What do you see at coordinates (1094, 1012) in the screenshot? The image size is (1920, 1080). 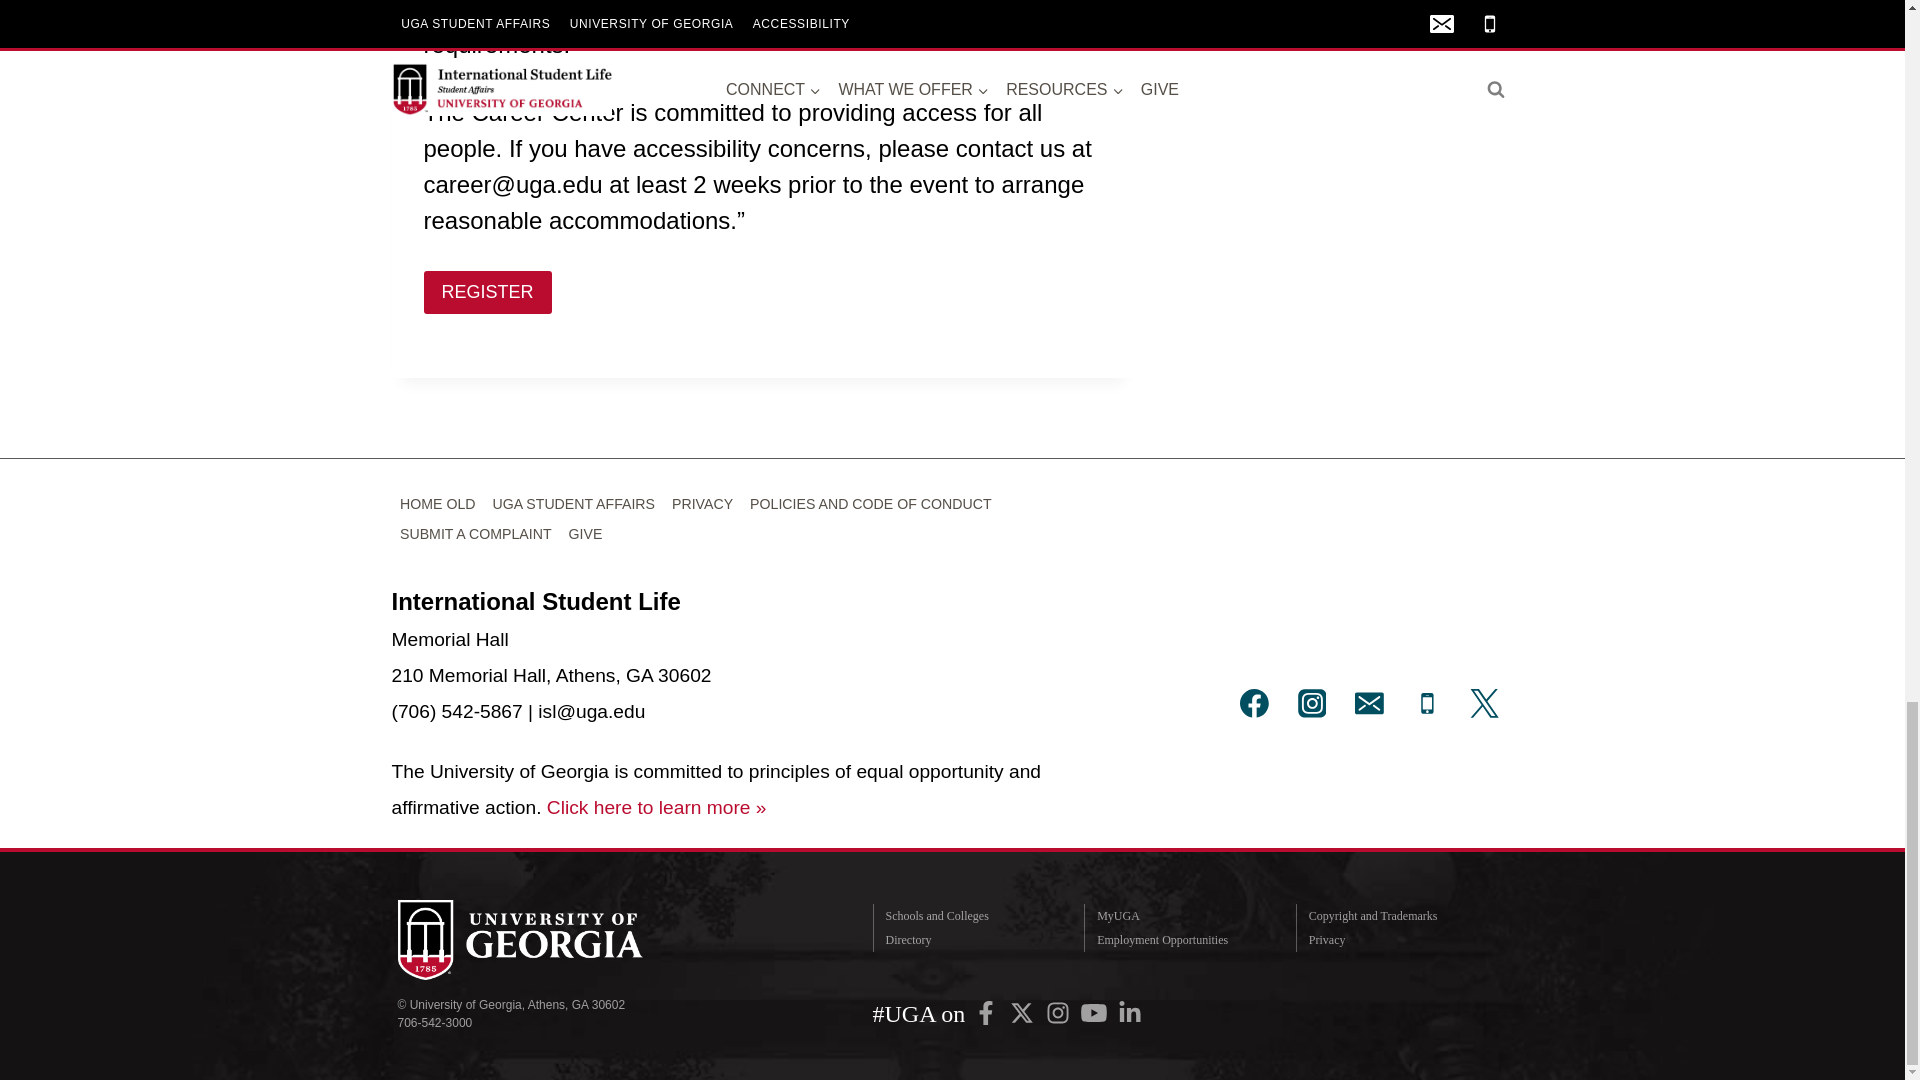 I see `YouTube` at bounding box center [1094, 1012].